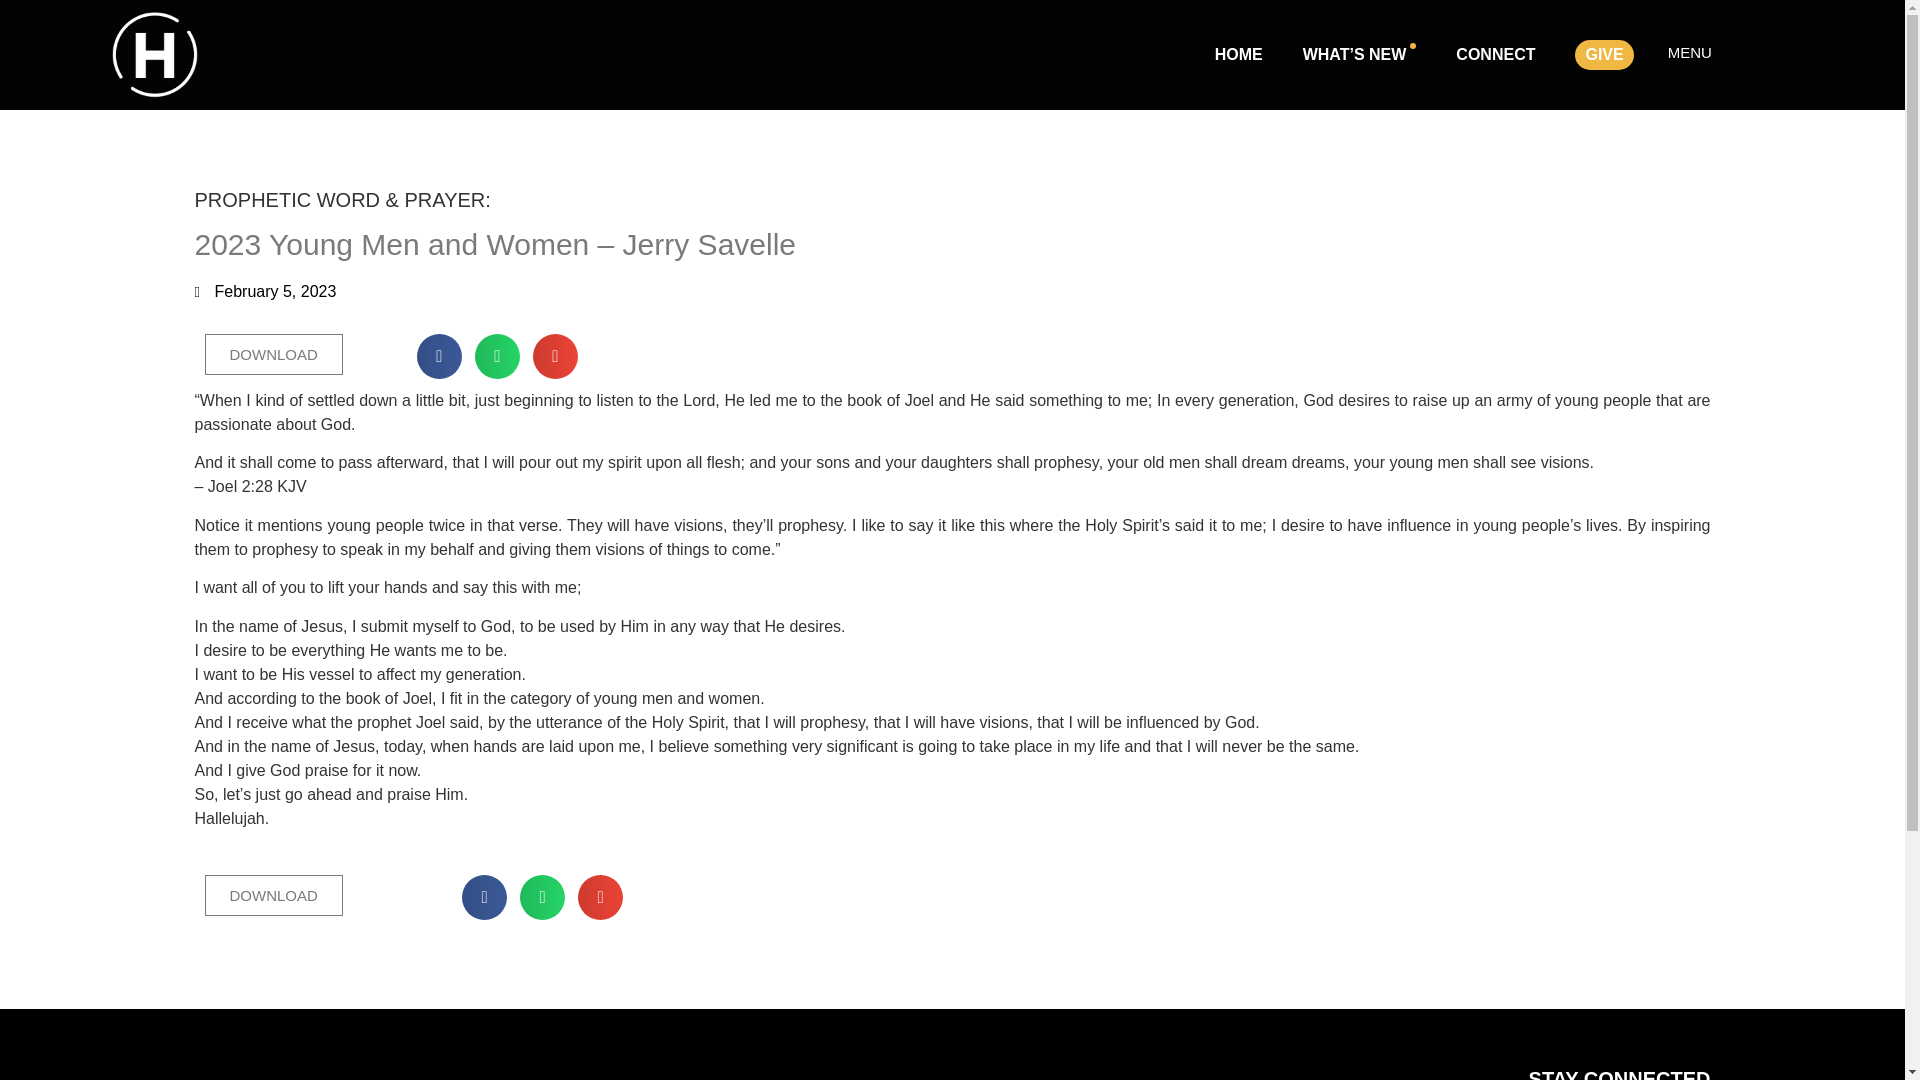  Describe the element at coordinates (1238, 54) in the screenshot. I see `HOME` at that location.